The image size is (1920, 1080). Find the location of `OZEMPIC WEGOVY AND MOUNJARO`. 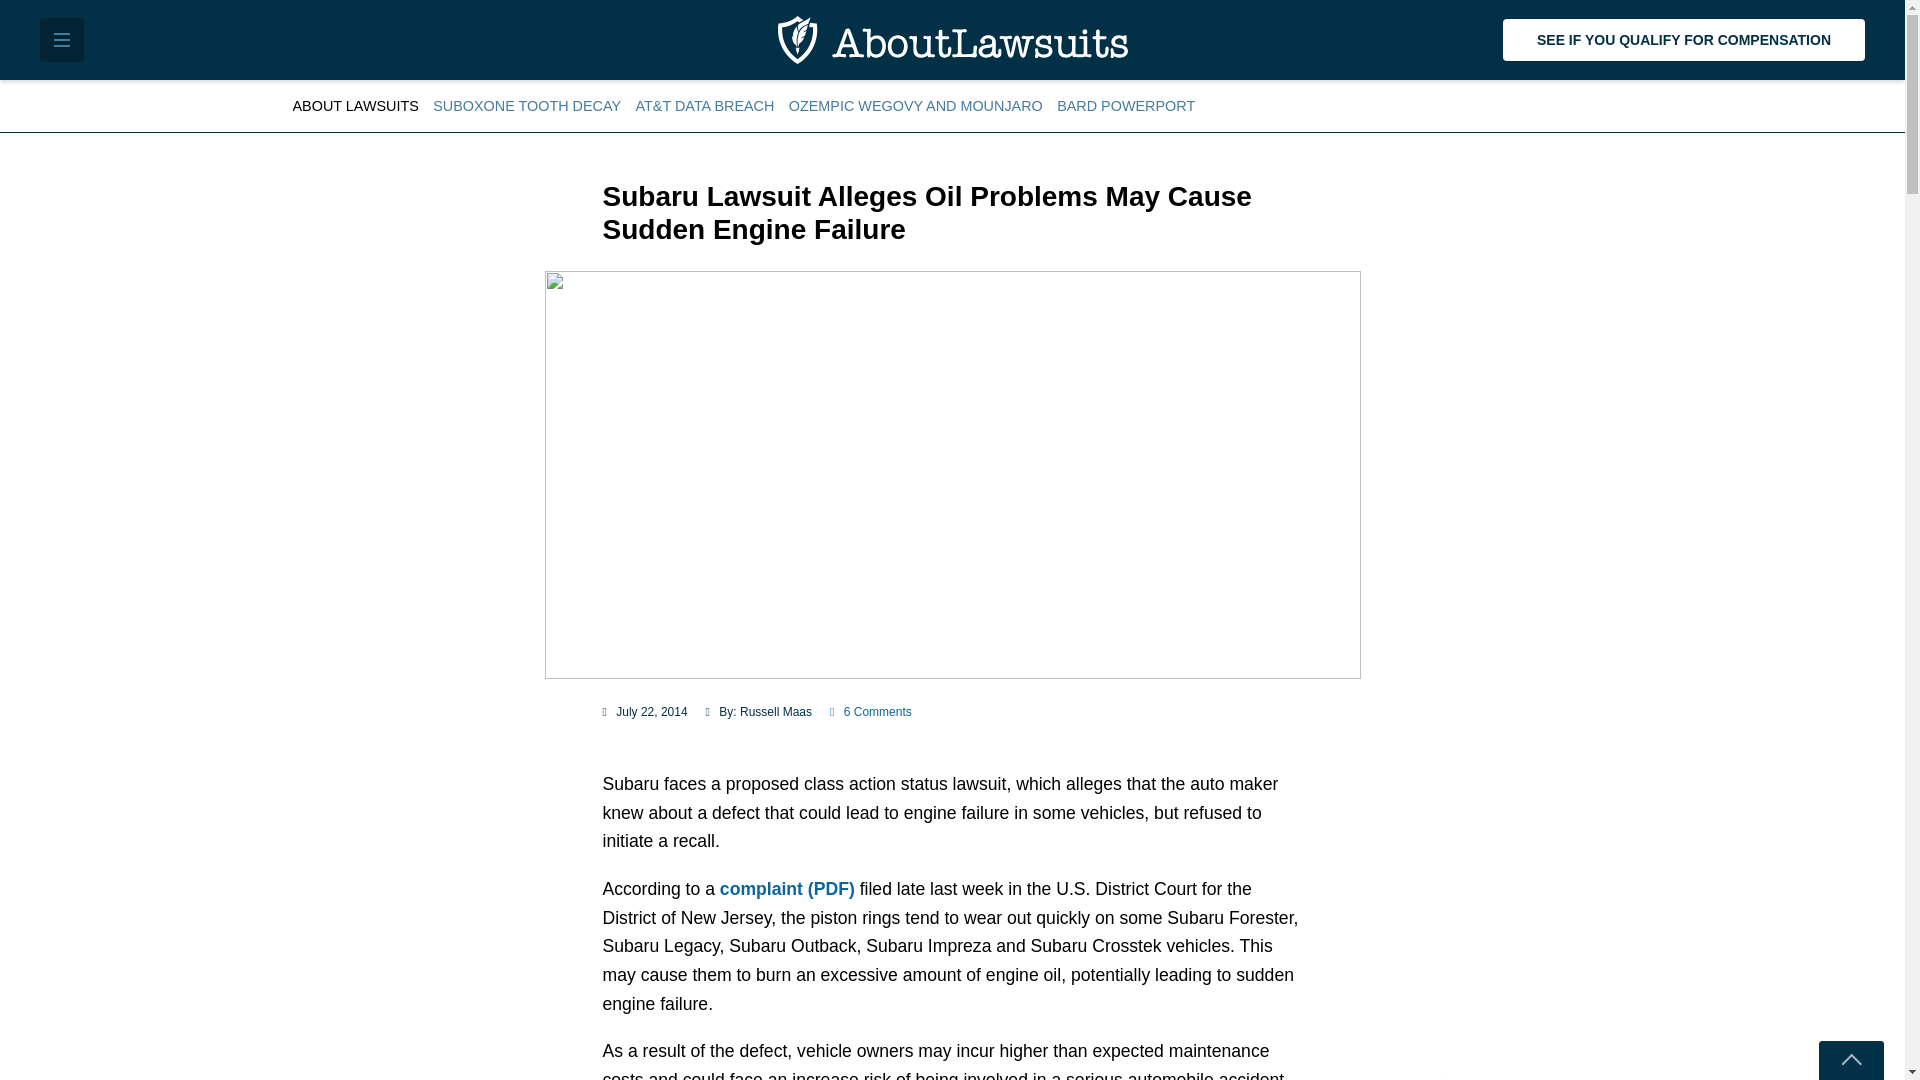

OZEMPIC WEGOVY AND MOUNJARO is located at coordinates (916, 106).